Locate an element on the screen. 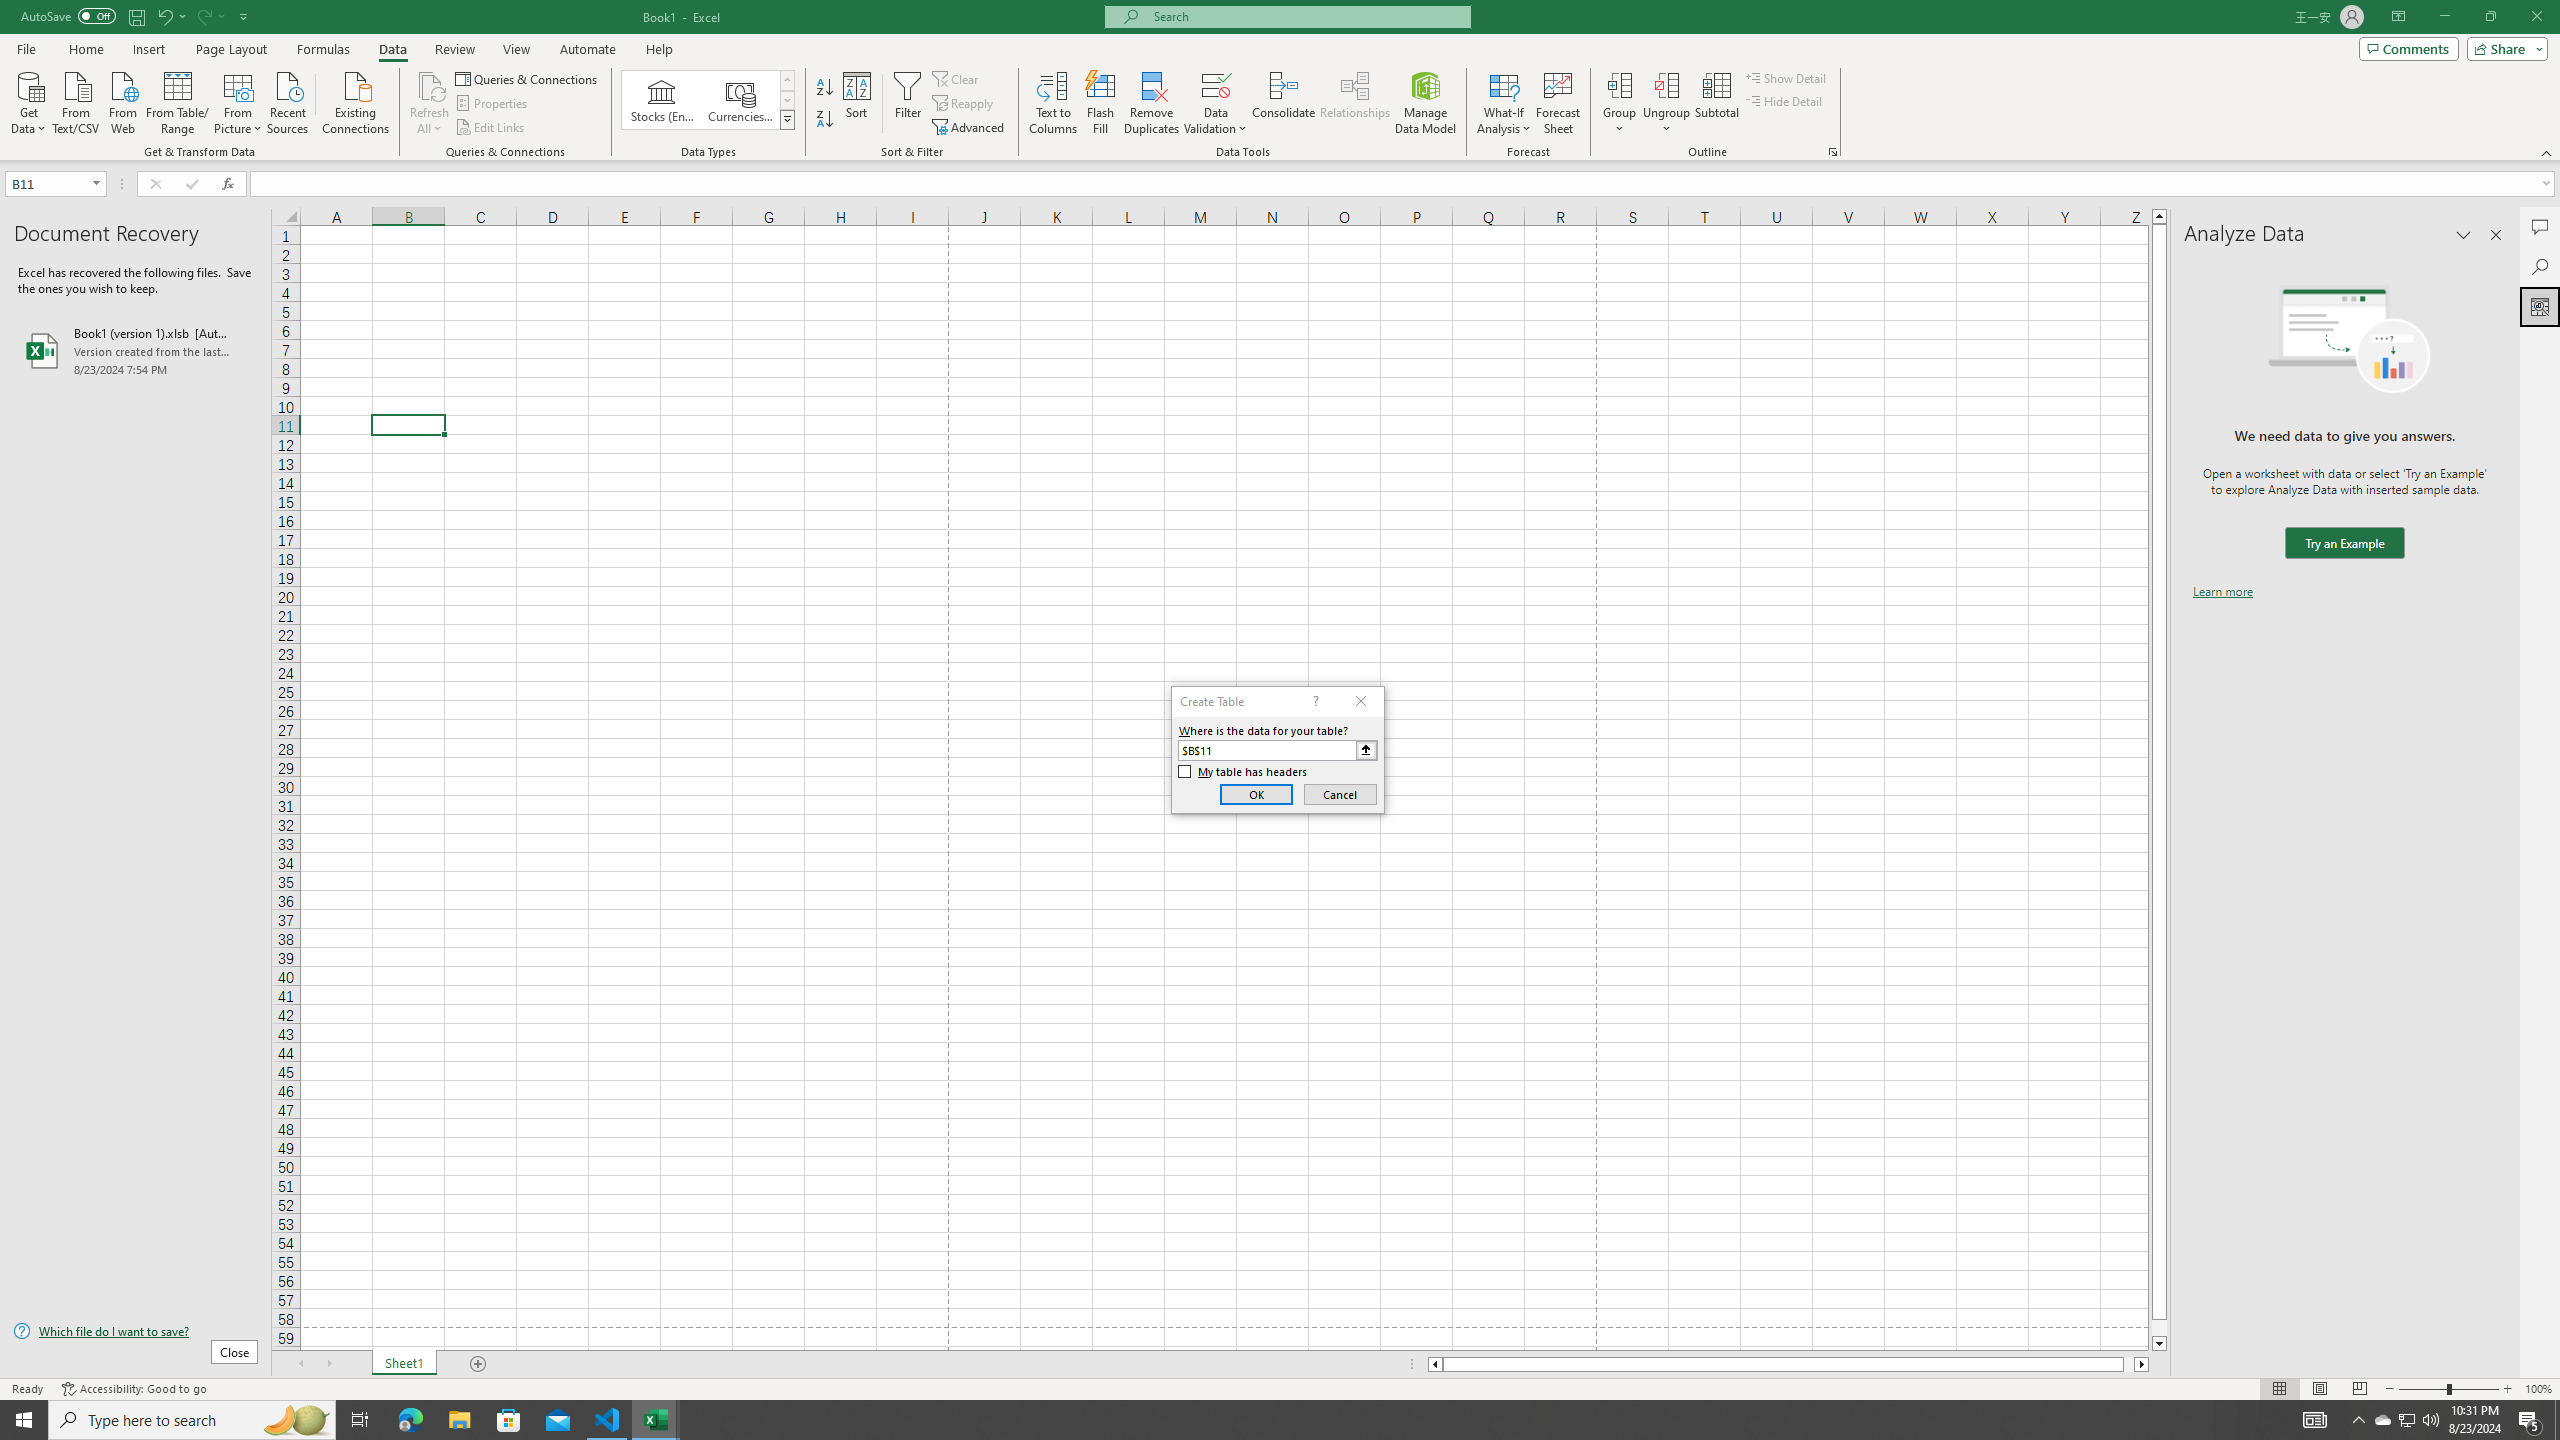  Close is located at coordinates (2536, 17).